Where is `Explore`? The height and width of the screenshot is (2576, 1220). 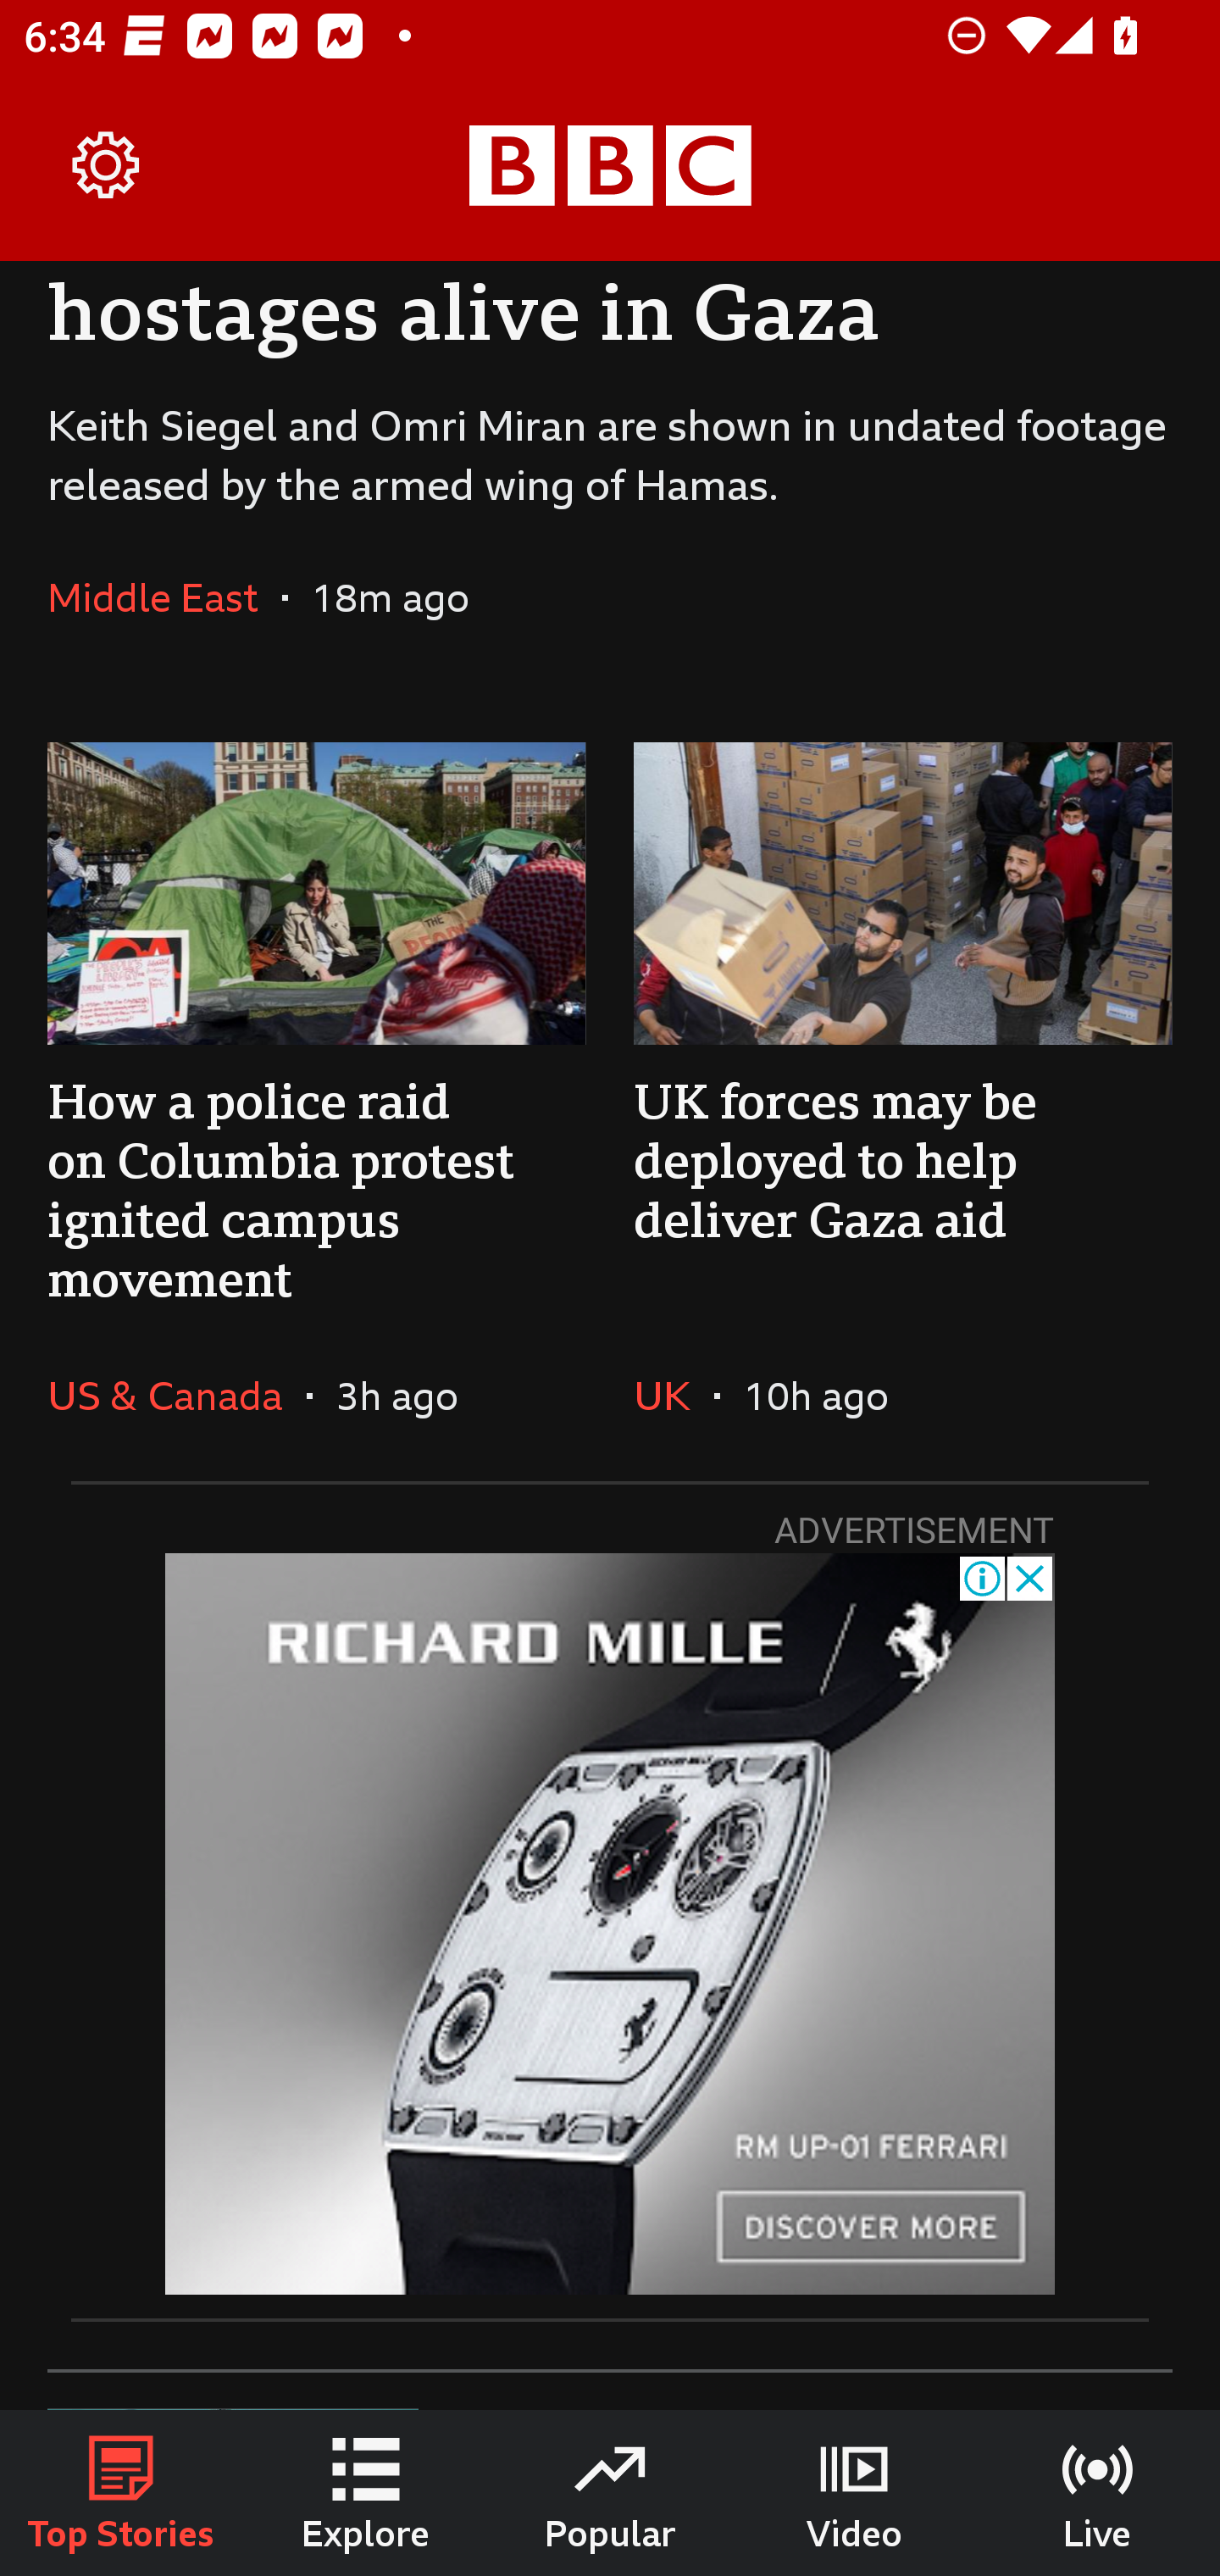 Explore is located at coordinates (366, 2493).